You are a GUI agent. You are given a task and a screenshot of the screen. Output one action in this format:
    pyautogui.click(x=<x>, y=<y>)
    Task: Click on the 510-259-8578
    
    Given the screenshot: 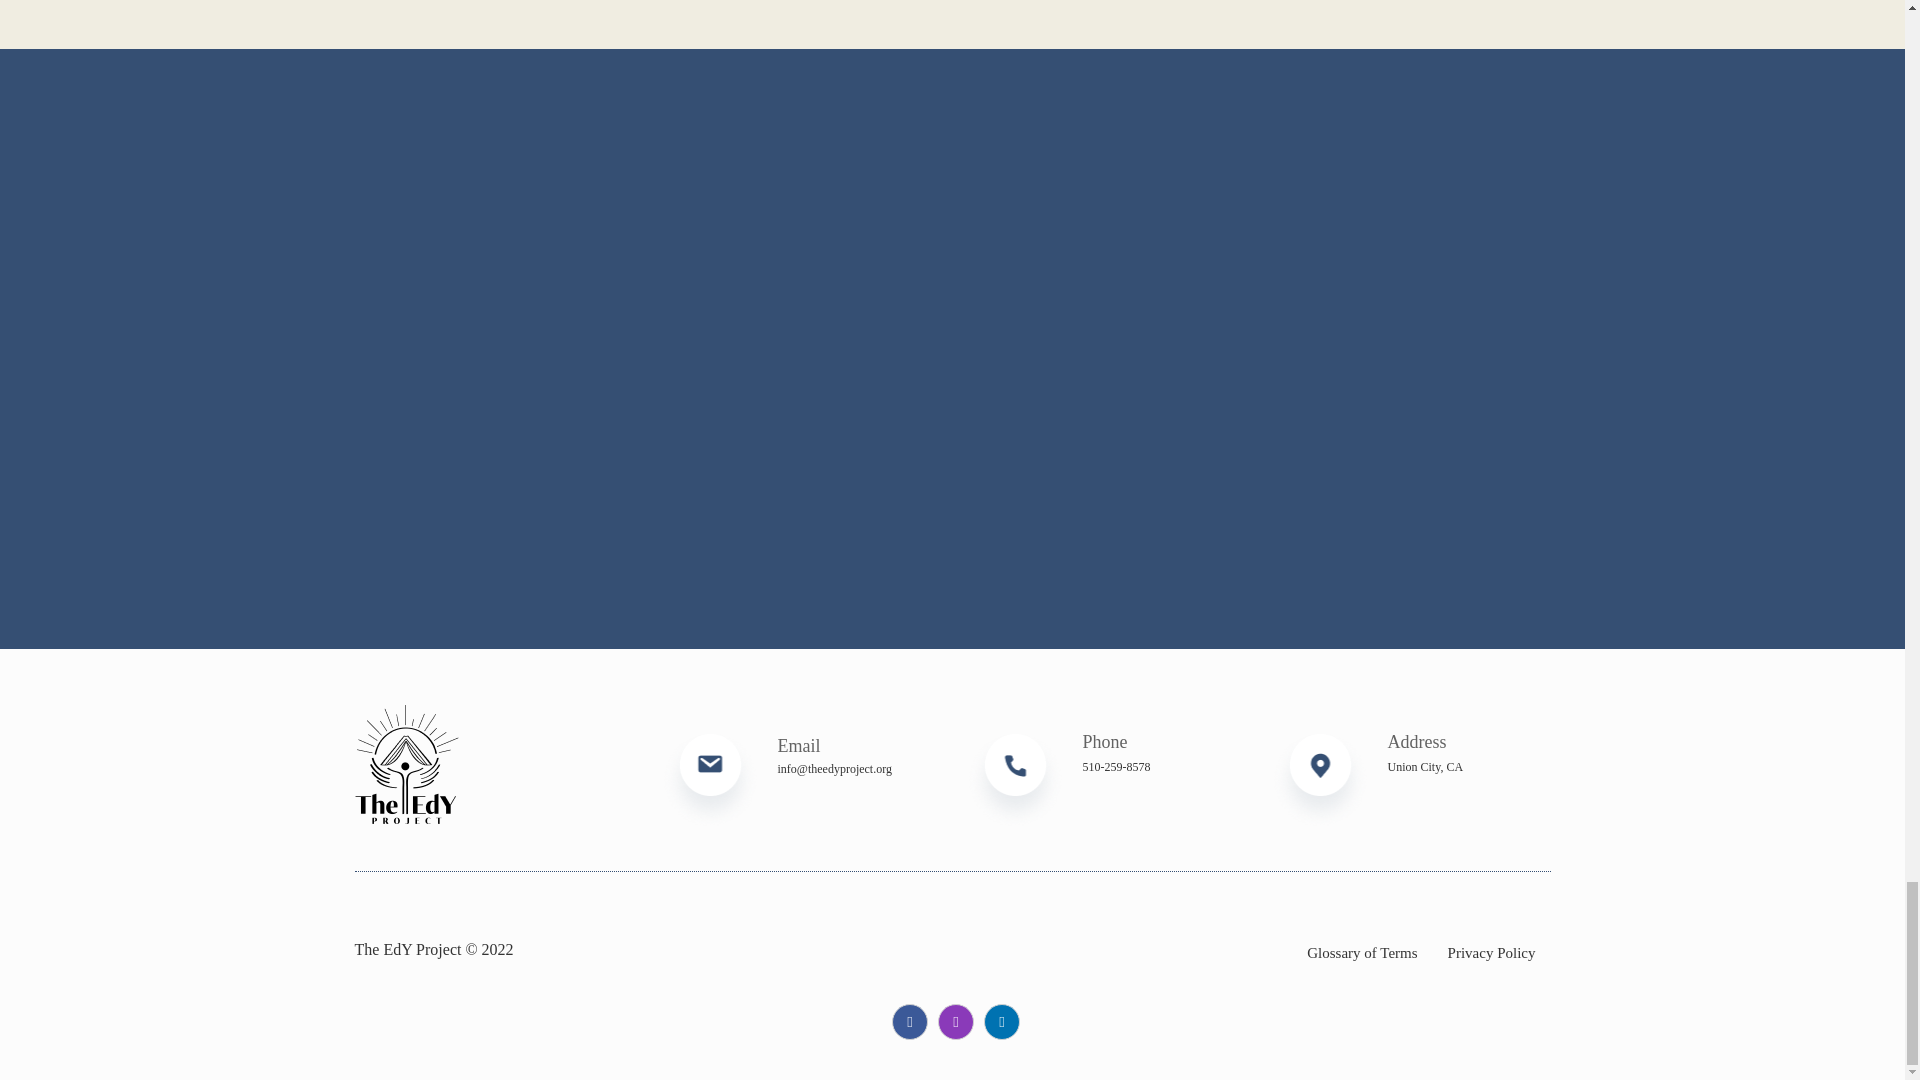 What is the action you would take?
    pyautogui.click(x=1116, y=767)
    